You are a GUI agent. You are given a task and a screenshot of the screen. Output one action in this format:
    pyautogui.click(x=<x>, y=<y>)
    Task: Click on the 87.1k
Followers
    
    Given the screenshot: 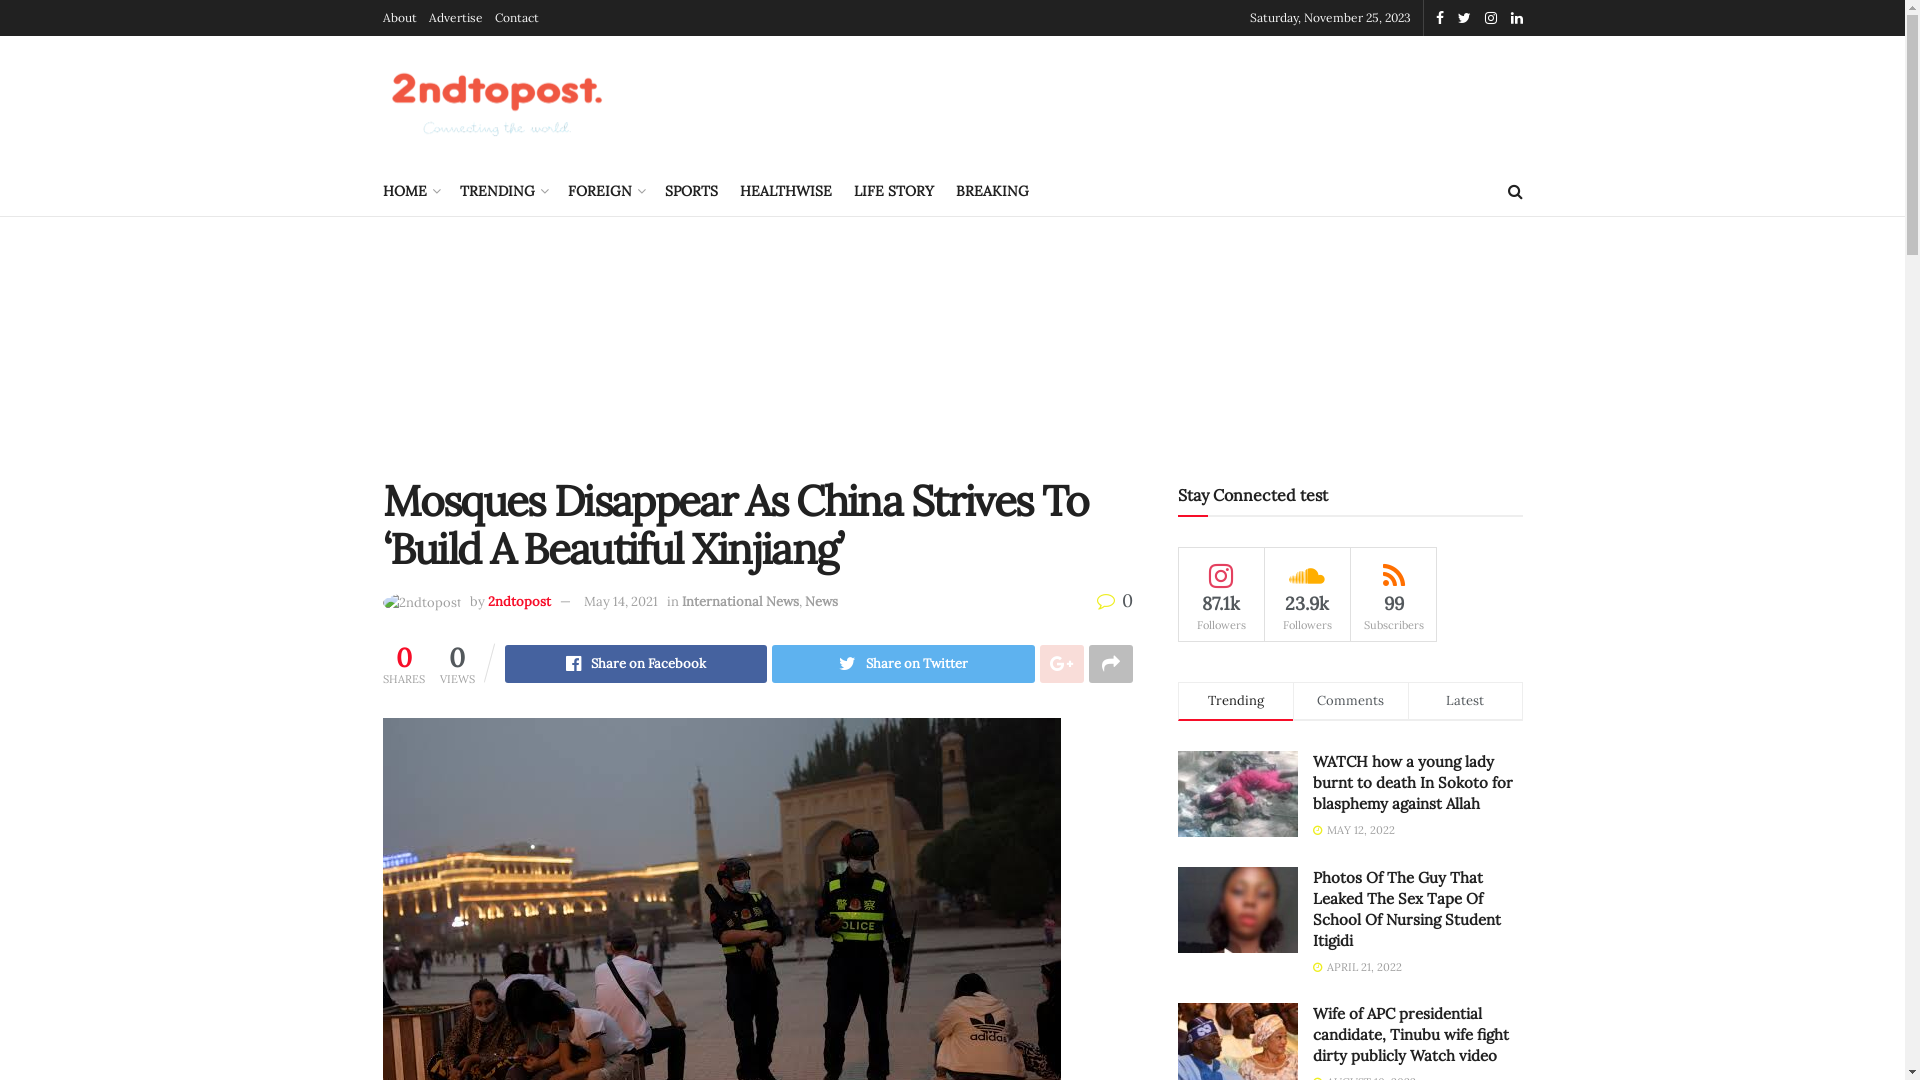 What is the action you would take?
    pyautogui.click(x=1222, y=594)
    